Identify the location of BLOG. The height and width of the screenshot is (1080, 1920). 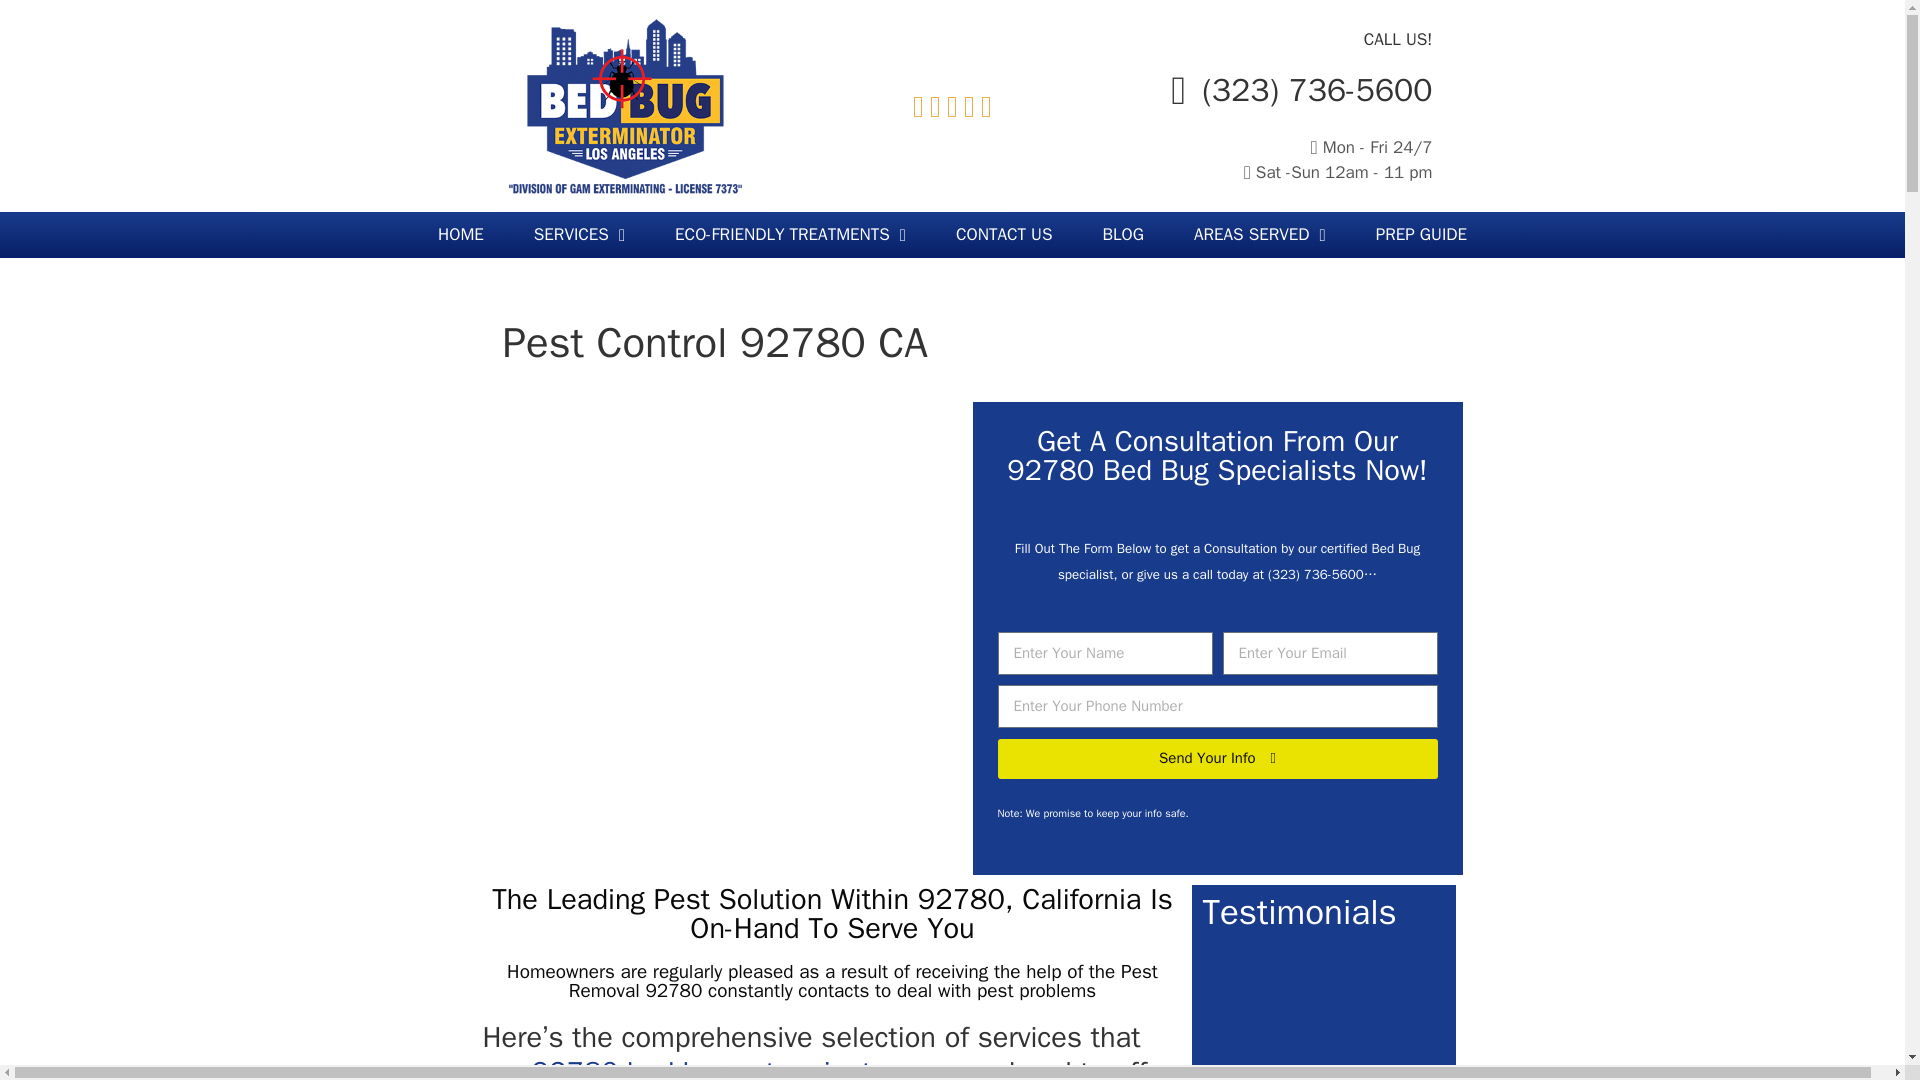
(1123, 234).